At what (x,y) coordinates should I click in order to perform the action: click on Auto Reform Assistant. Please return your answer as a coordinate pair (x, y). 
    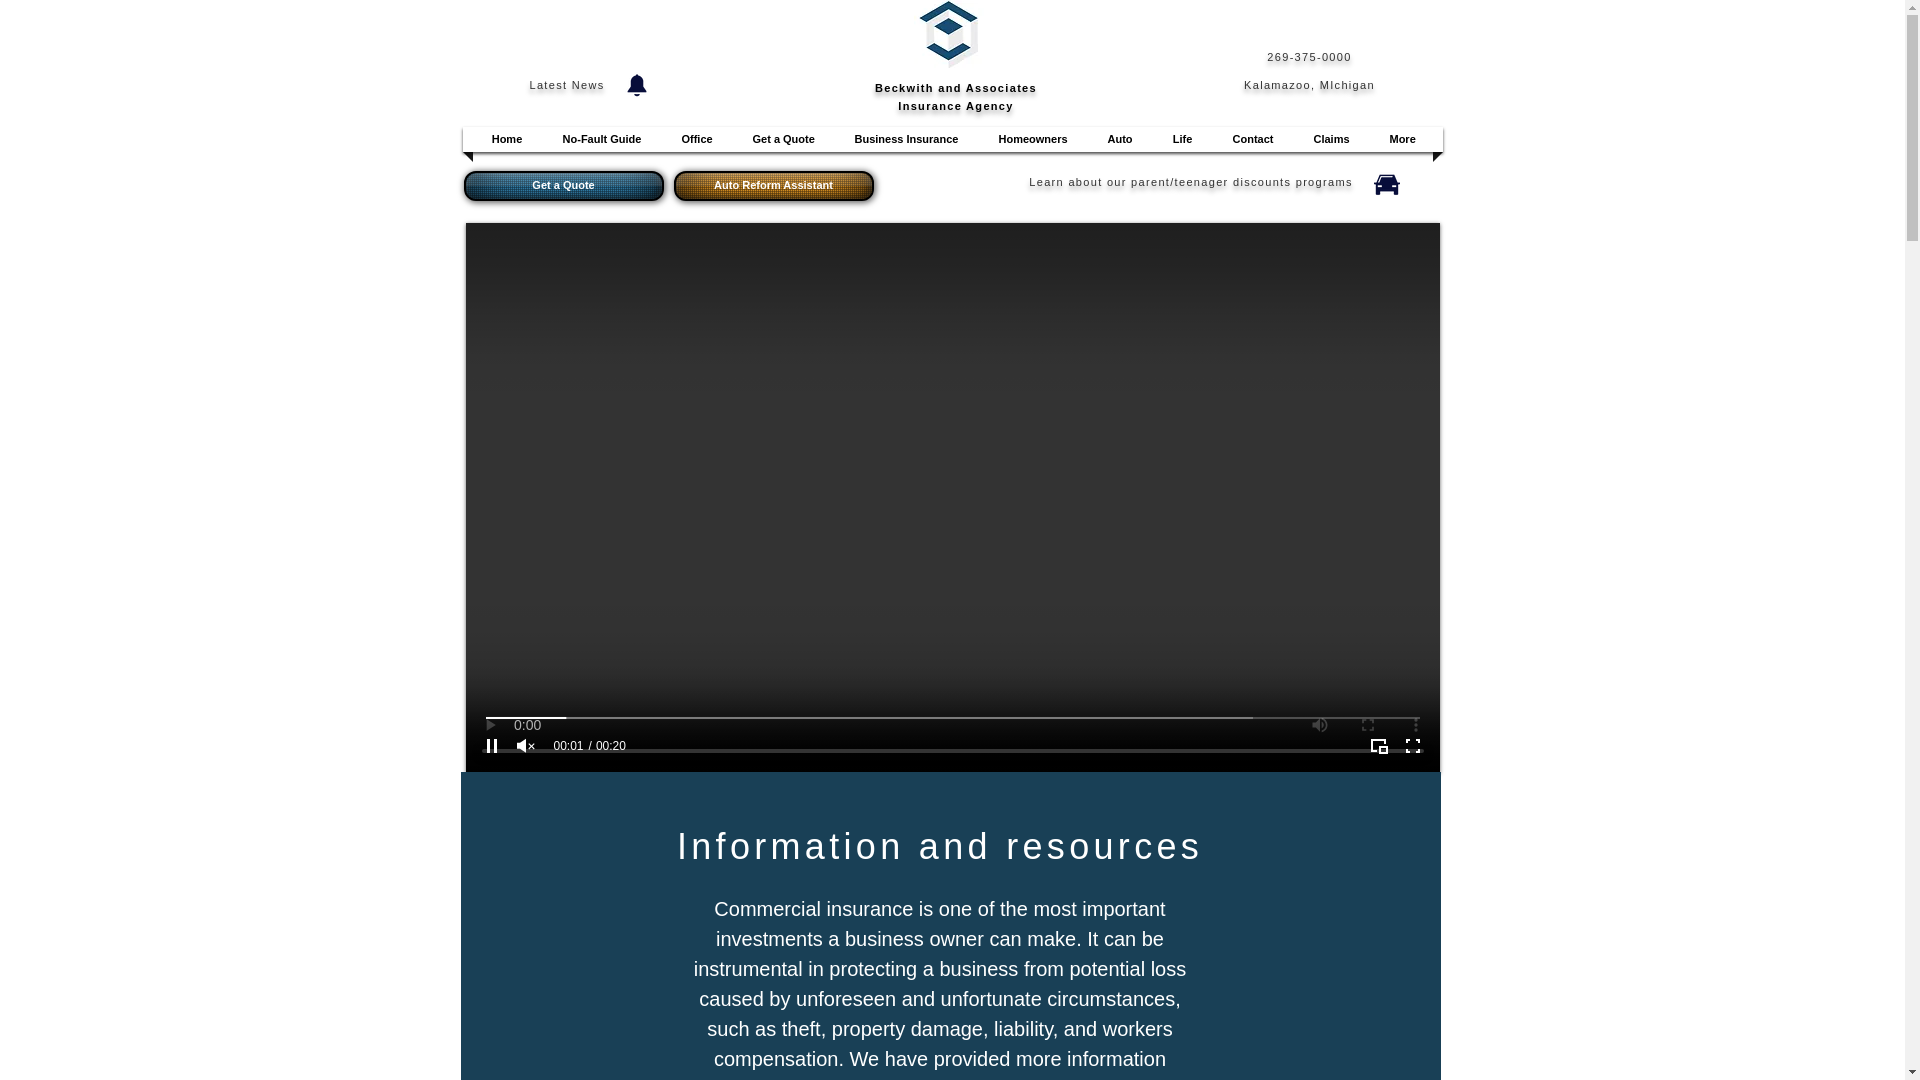
    Looking at the image, I should click on (773, 185).